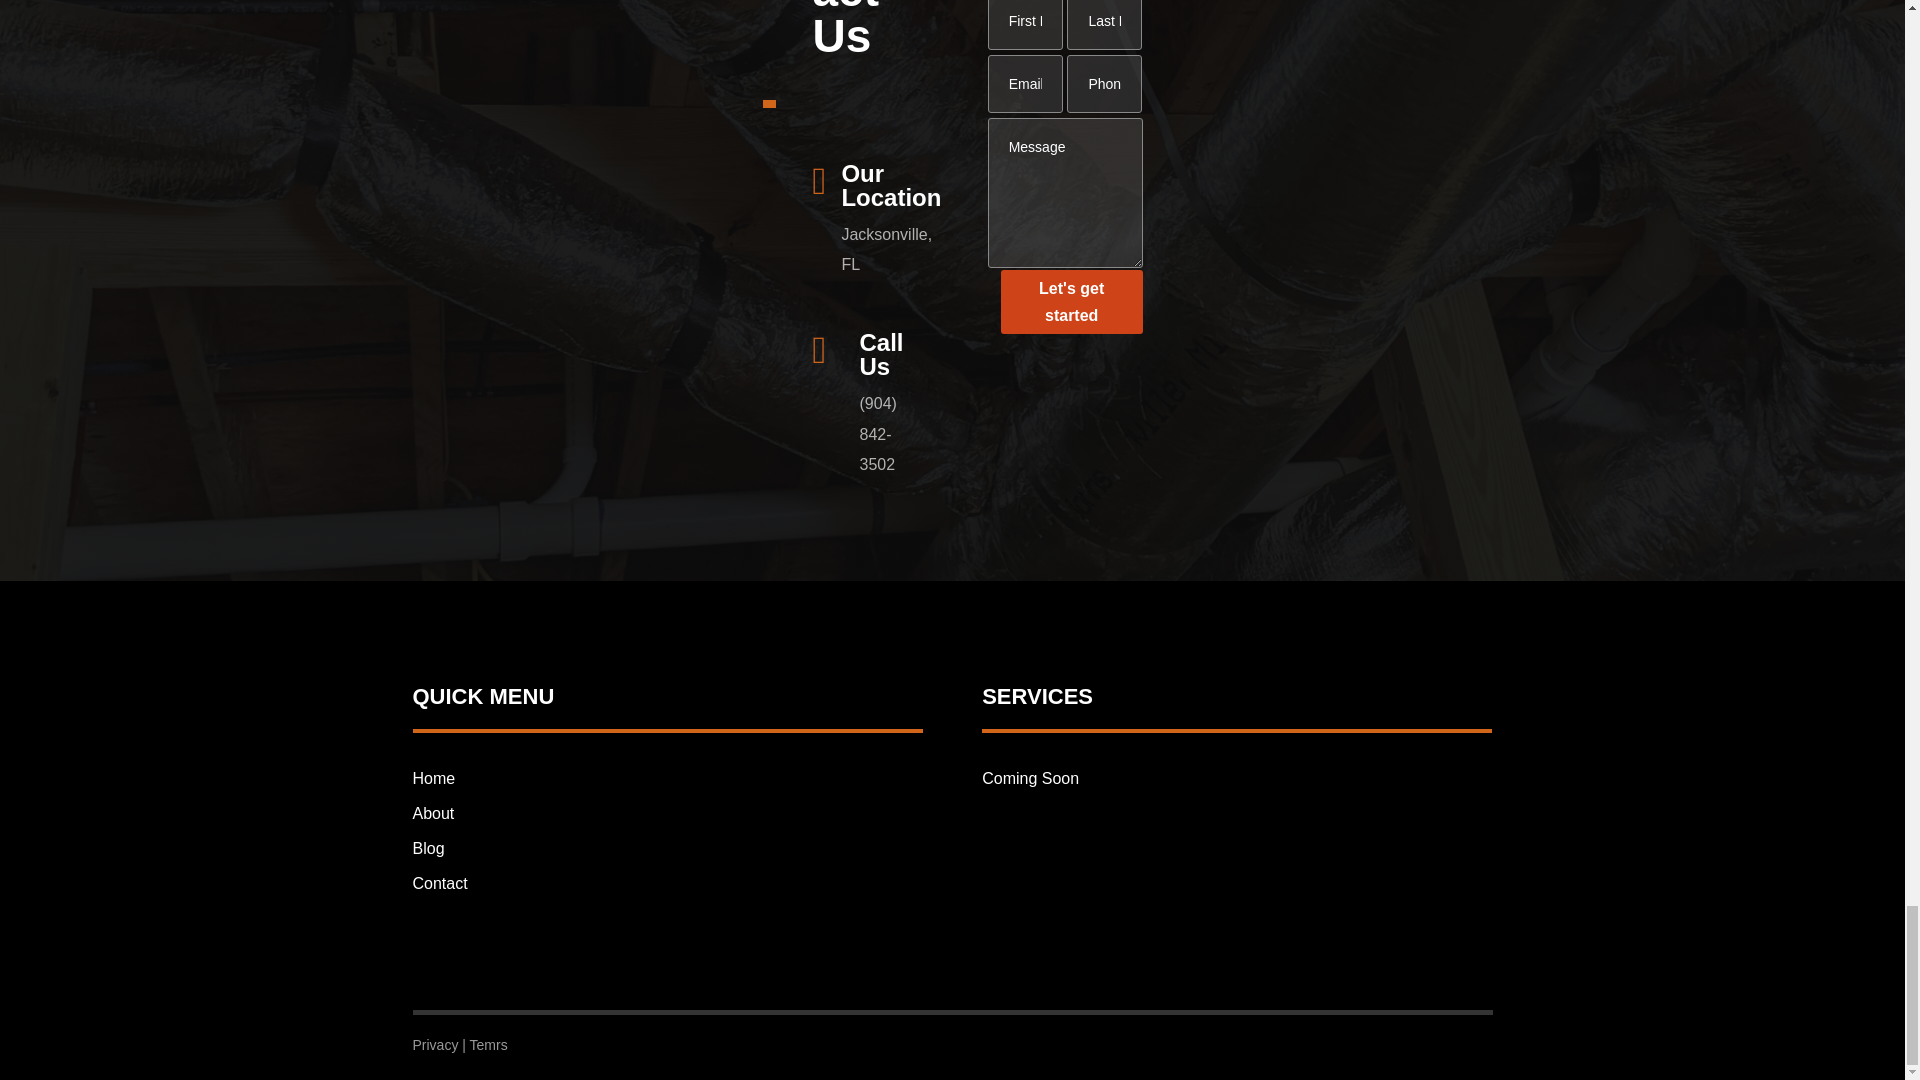 The width and height of the screenshot is (1920, 1080). I want to click on Coming Soon, so click(1030, 778).